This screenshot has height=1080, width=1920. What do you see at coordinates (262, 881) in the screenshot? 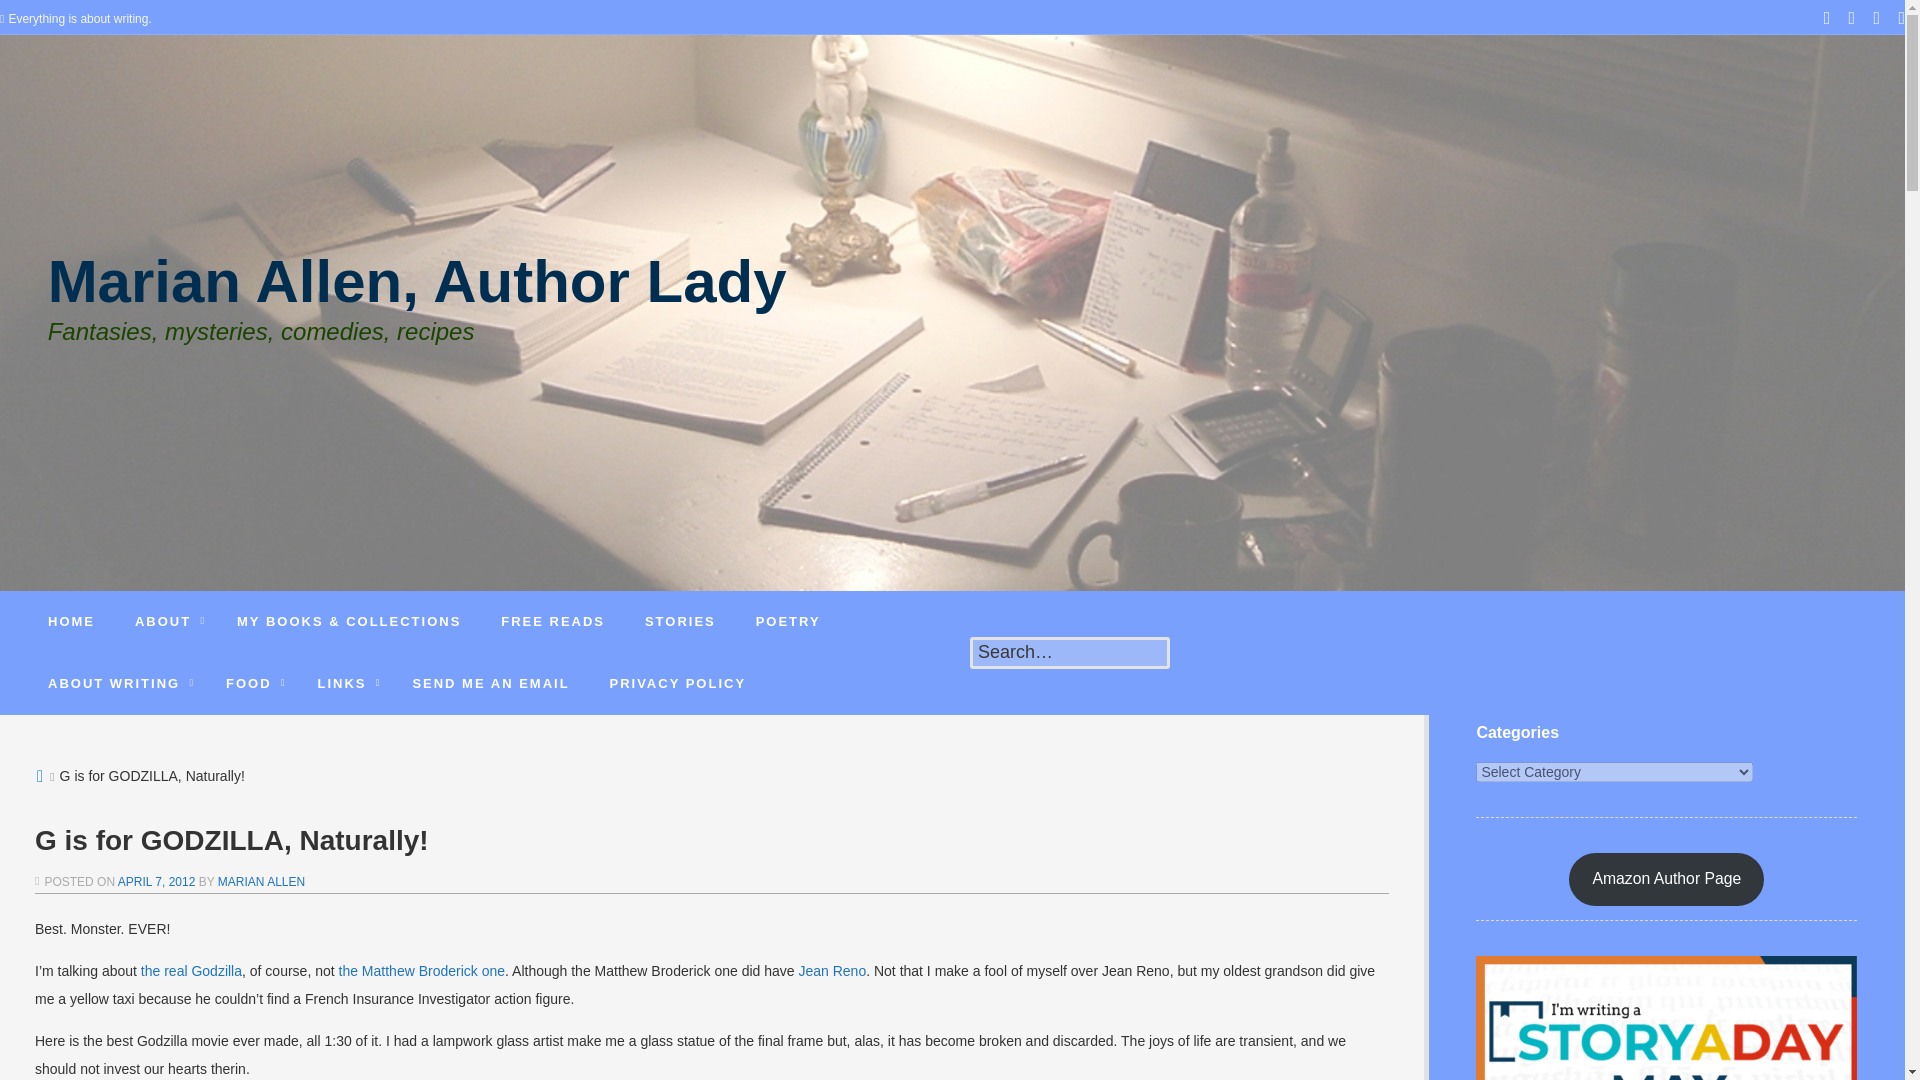
I see `View all posts by Marian Allen` at bounding box center [262, 881].